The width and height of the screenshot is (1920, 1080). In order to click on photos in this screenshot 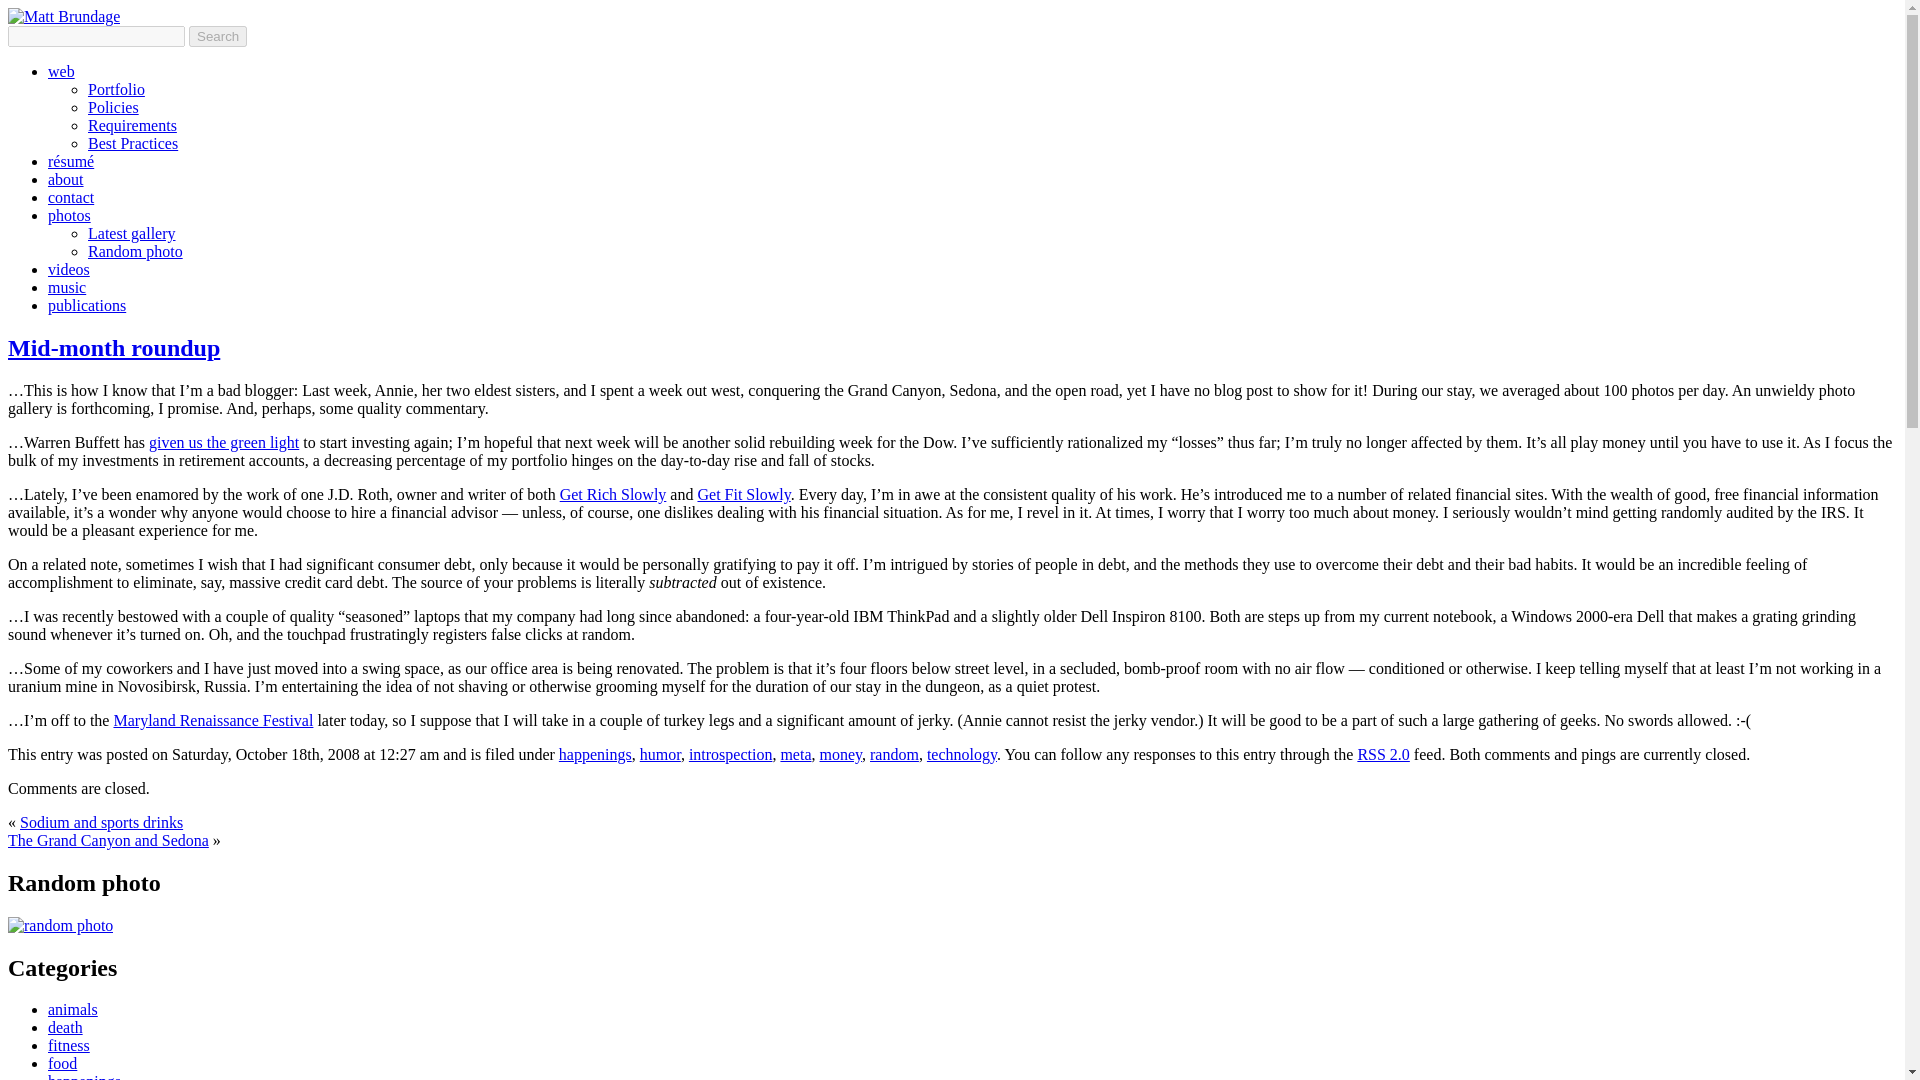, I will do `click(69, 215)`.